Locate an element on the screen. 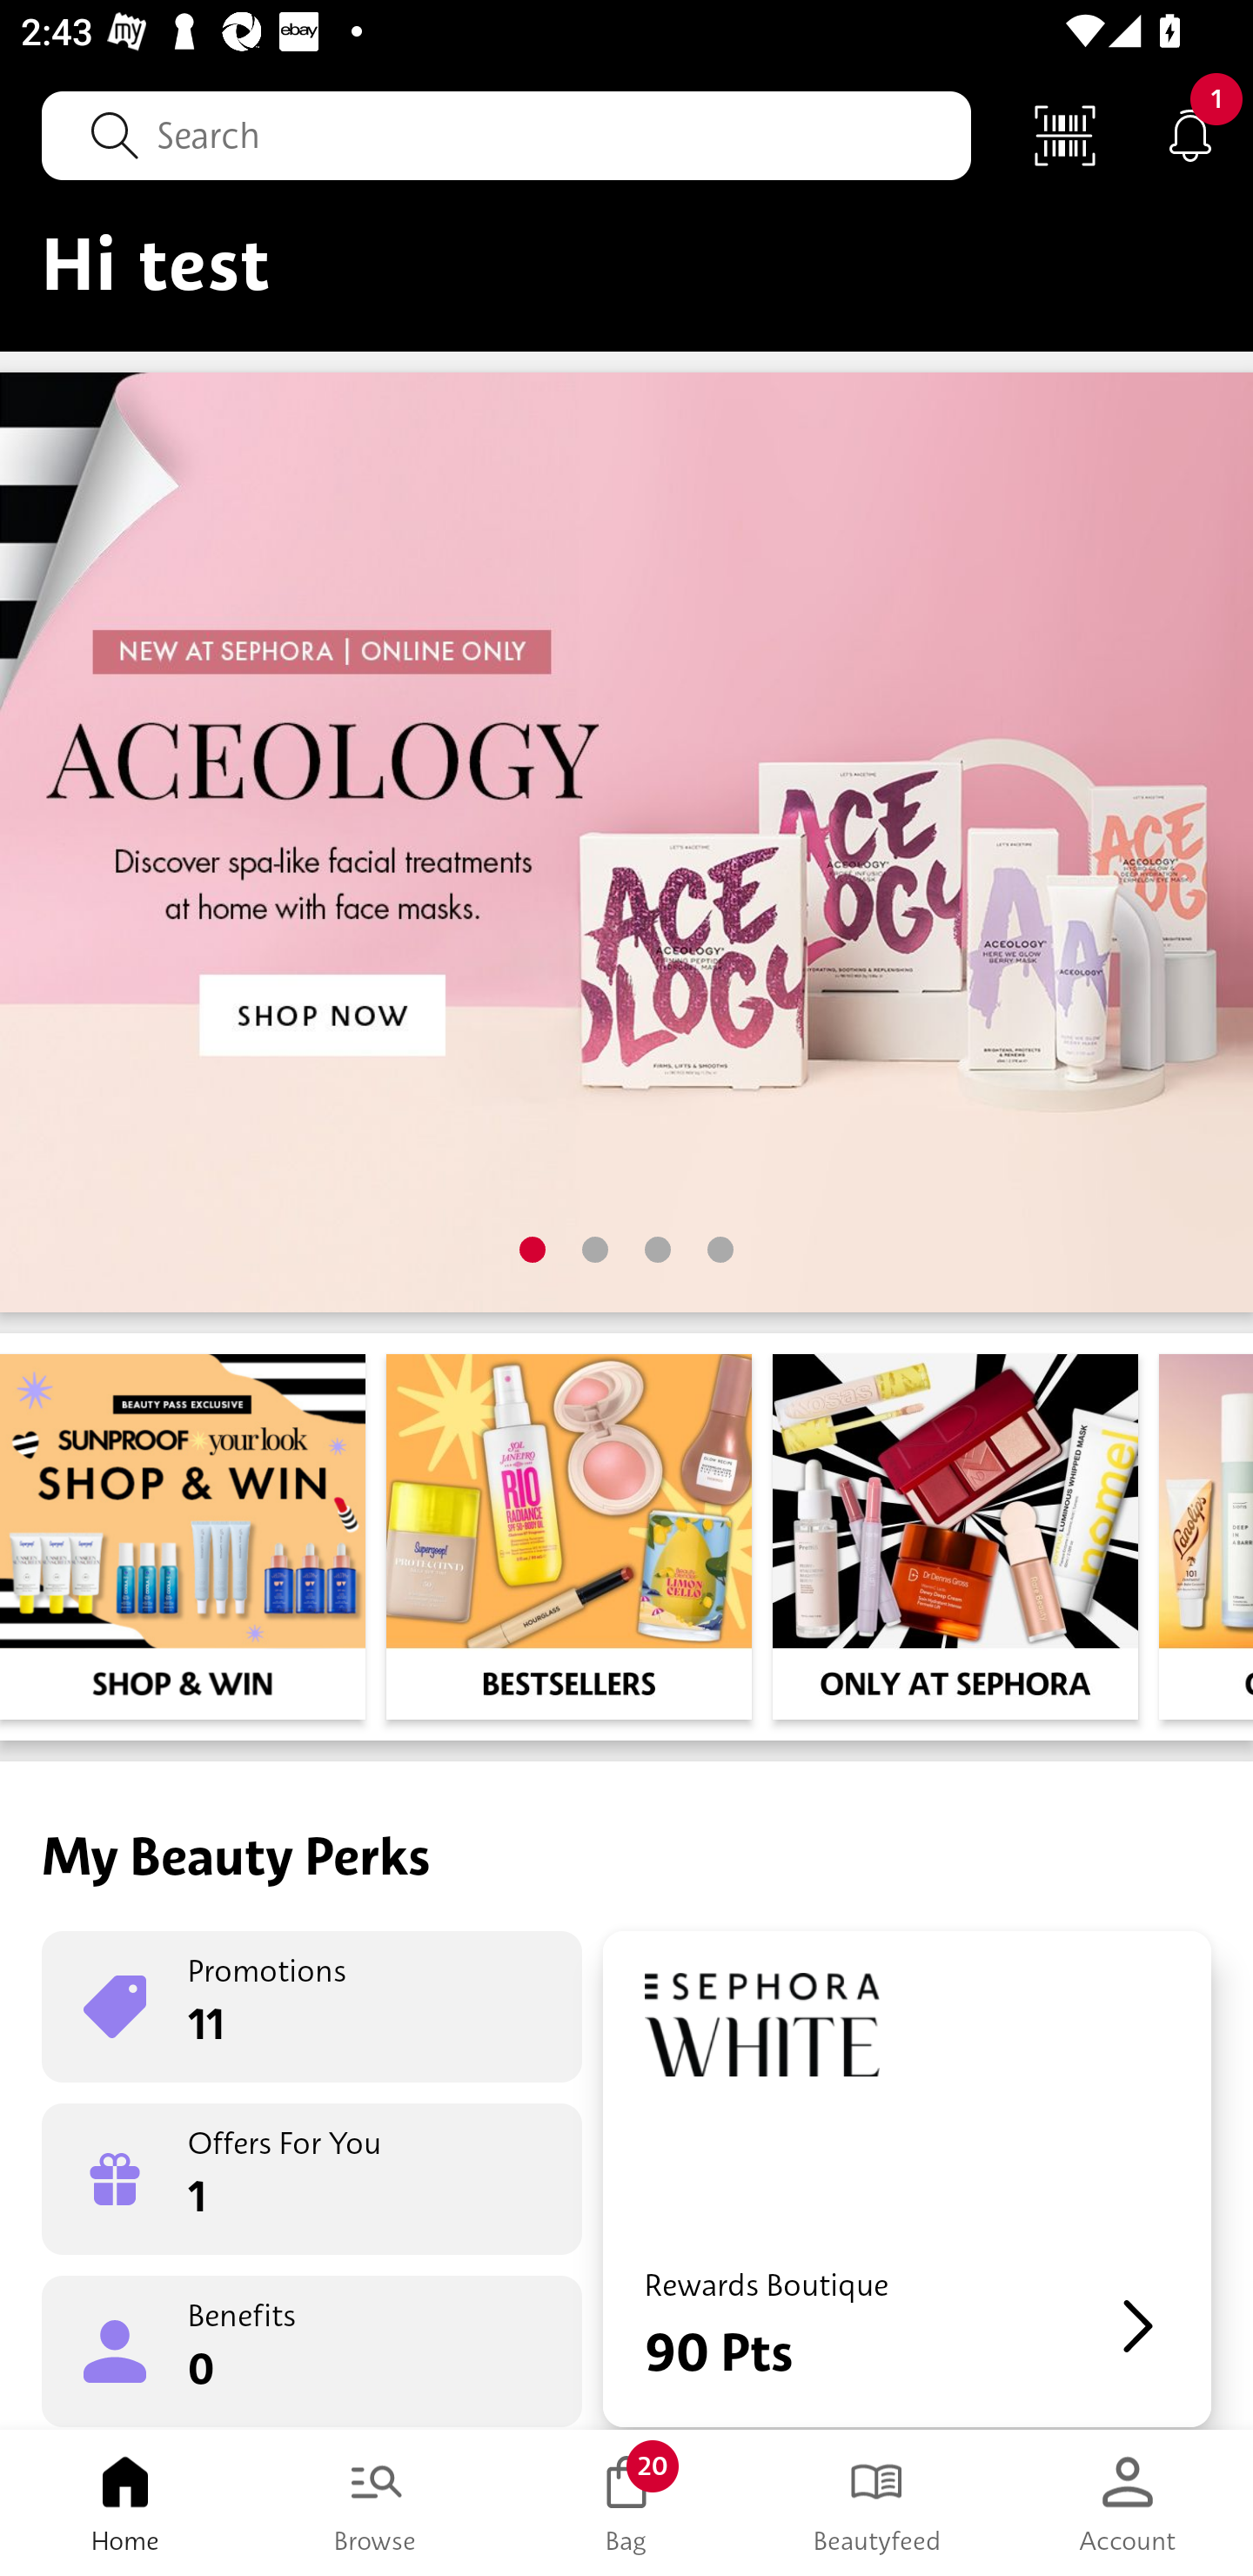  Account is located at coordinates (1128, 2503).